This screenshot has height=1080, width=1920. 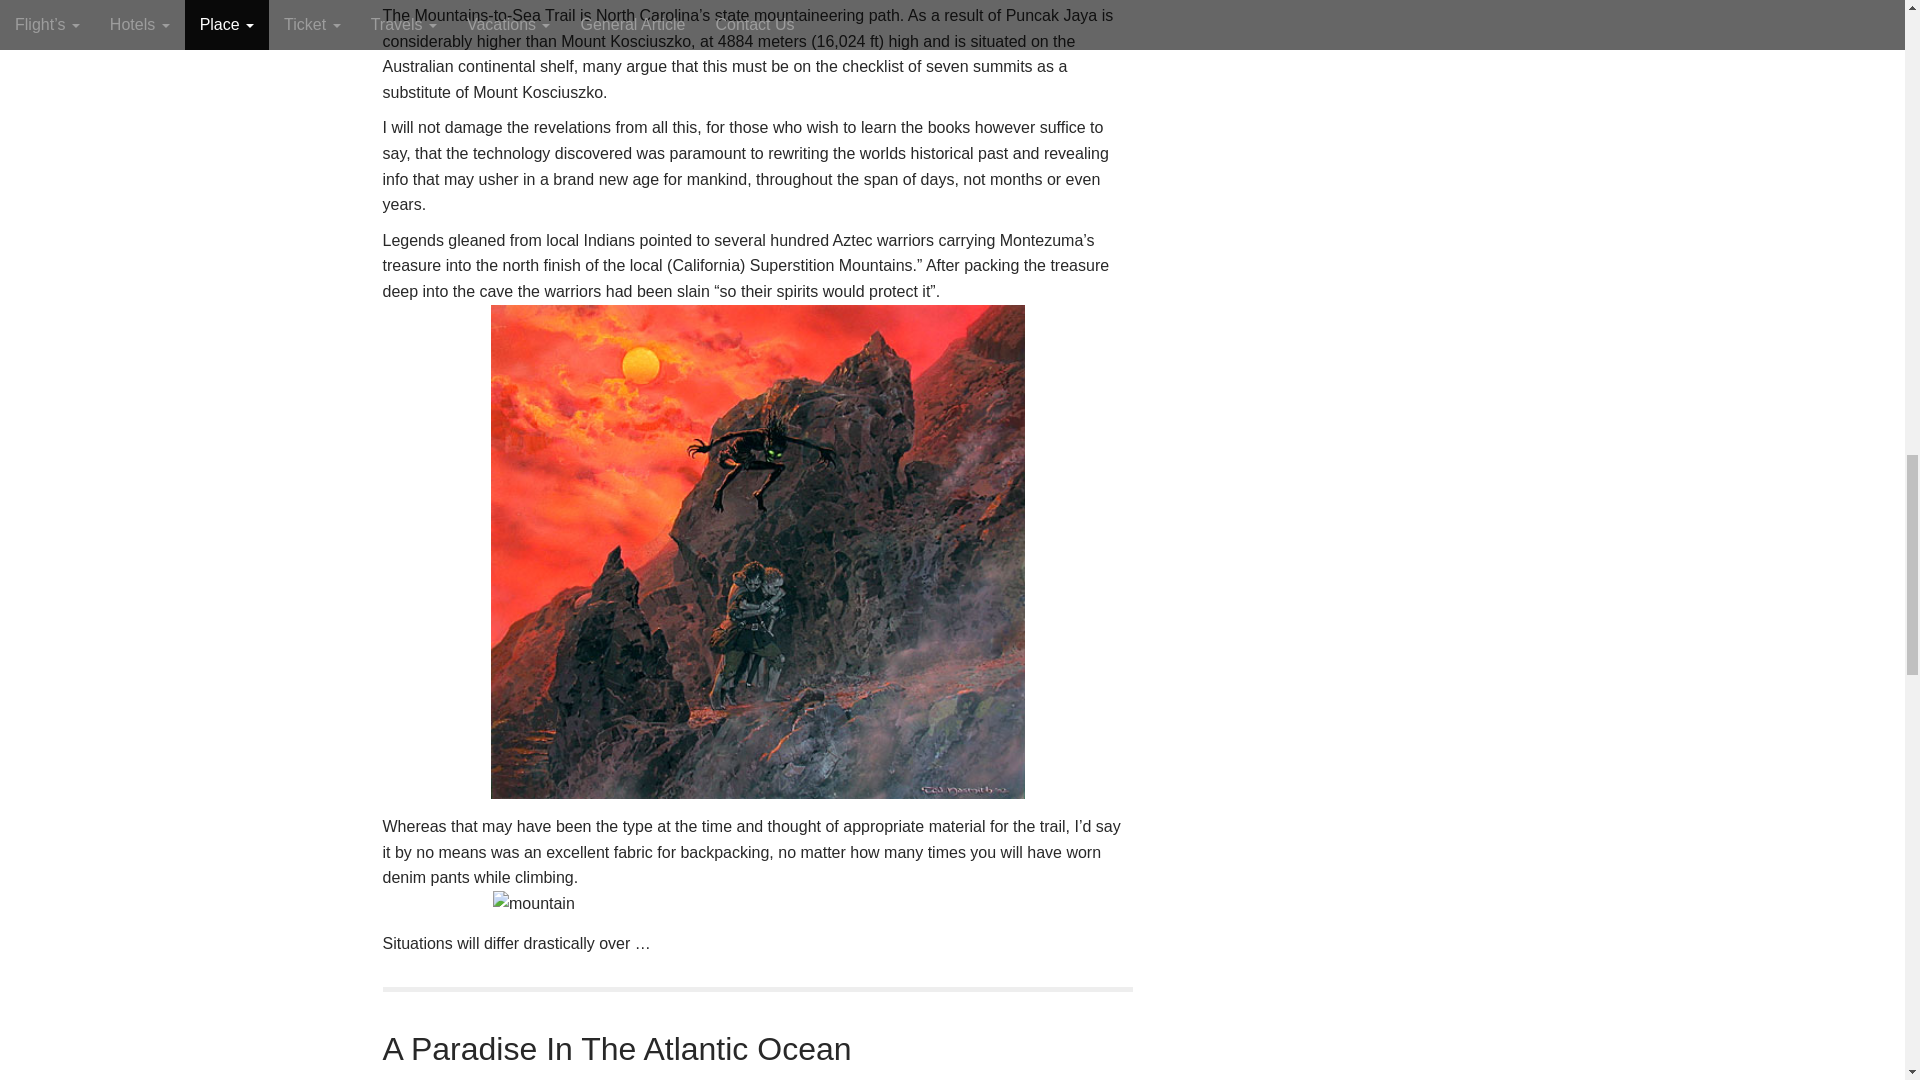 I want to click on Posts by Avery, so click(x=416, y=1078).